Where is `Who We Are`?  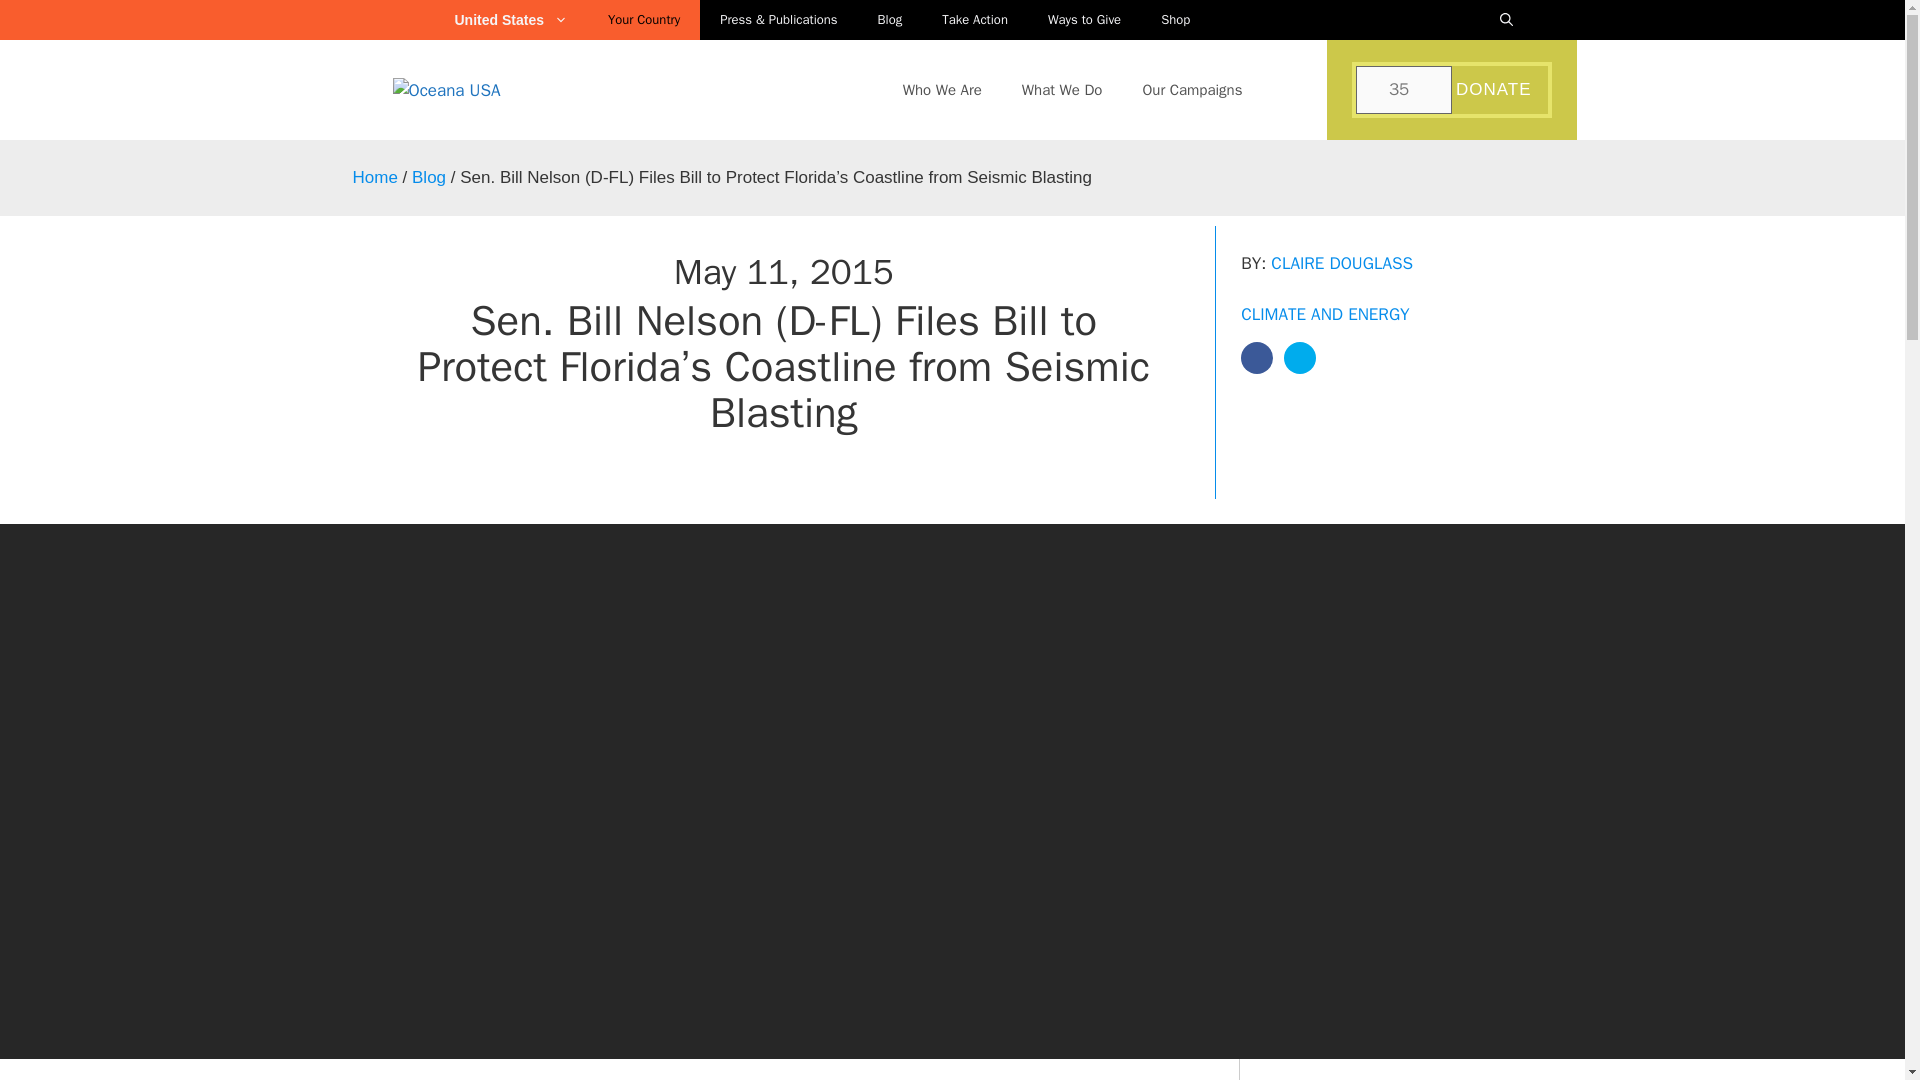
Who We Are is located at coordinates (942, 90).